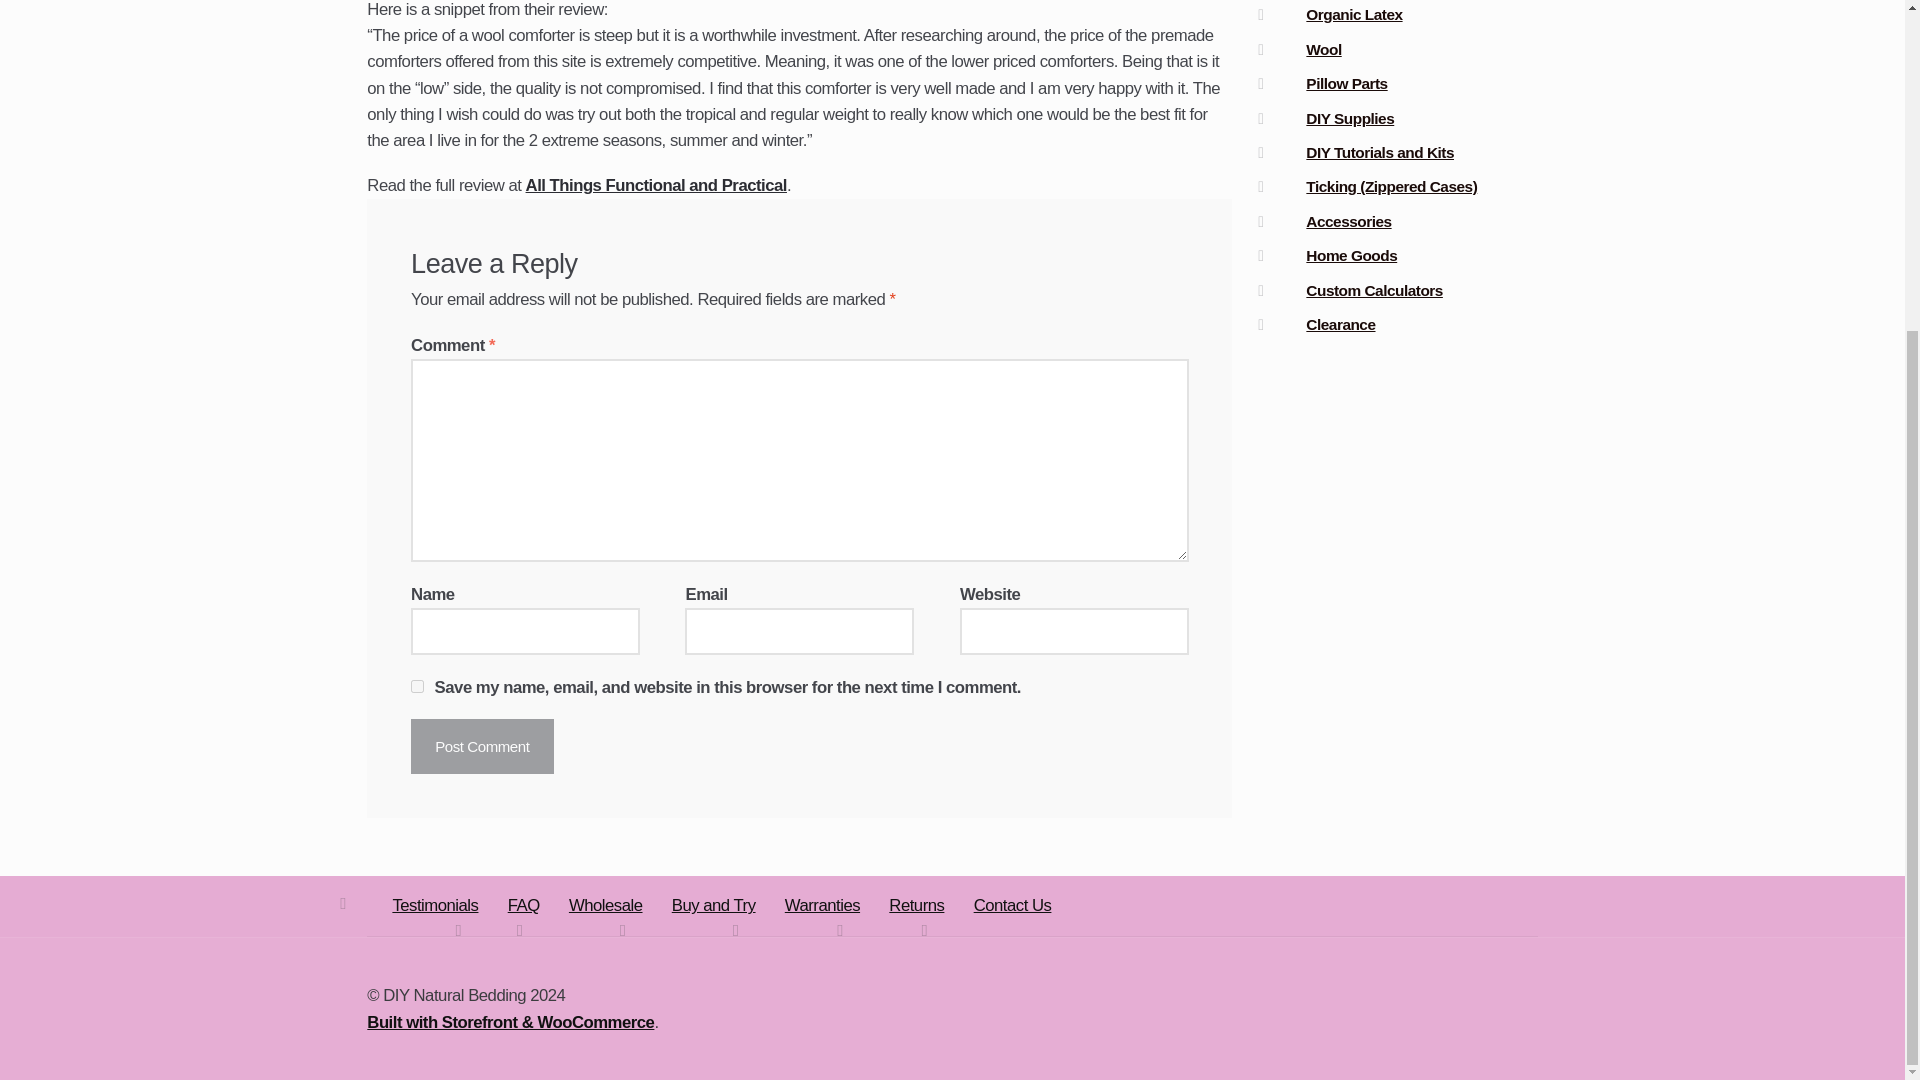 This screenshot has width=1920, height=1080. What do you see at coordinates (510, 1022) in the screenshot?
I see `WooCommerce - The Best eCommerce Platform for WordPress` at bounding box center [510, 1022].